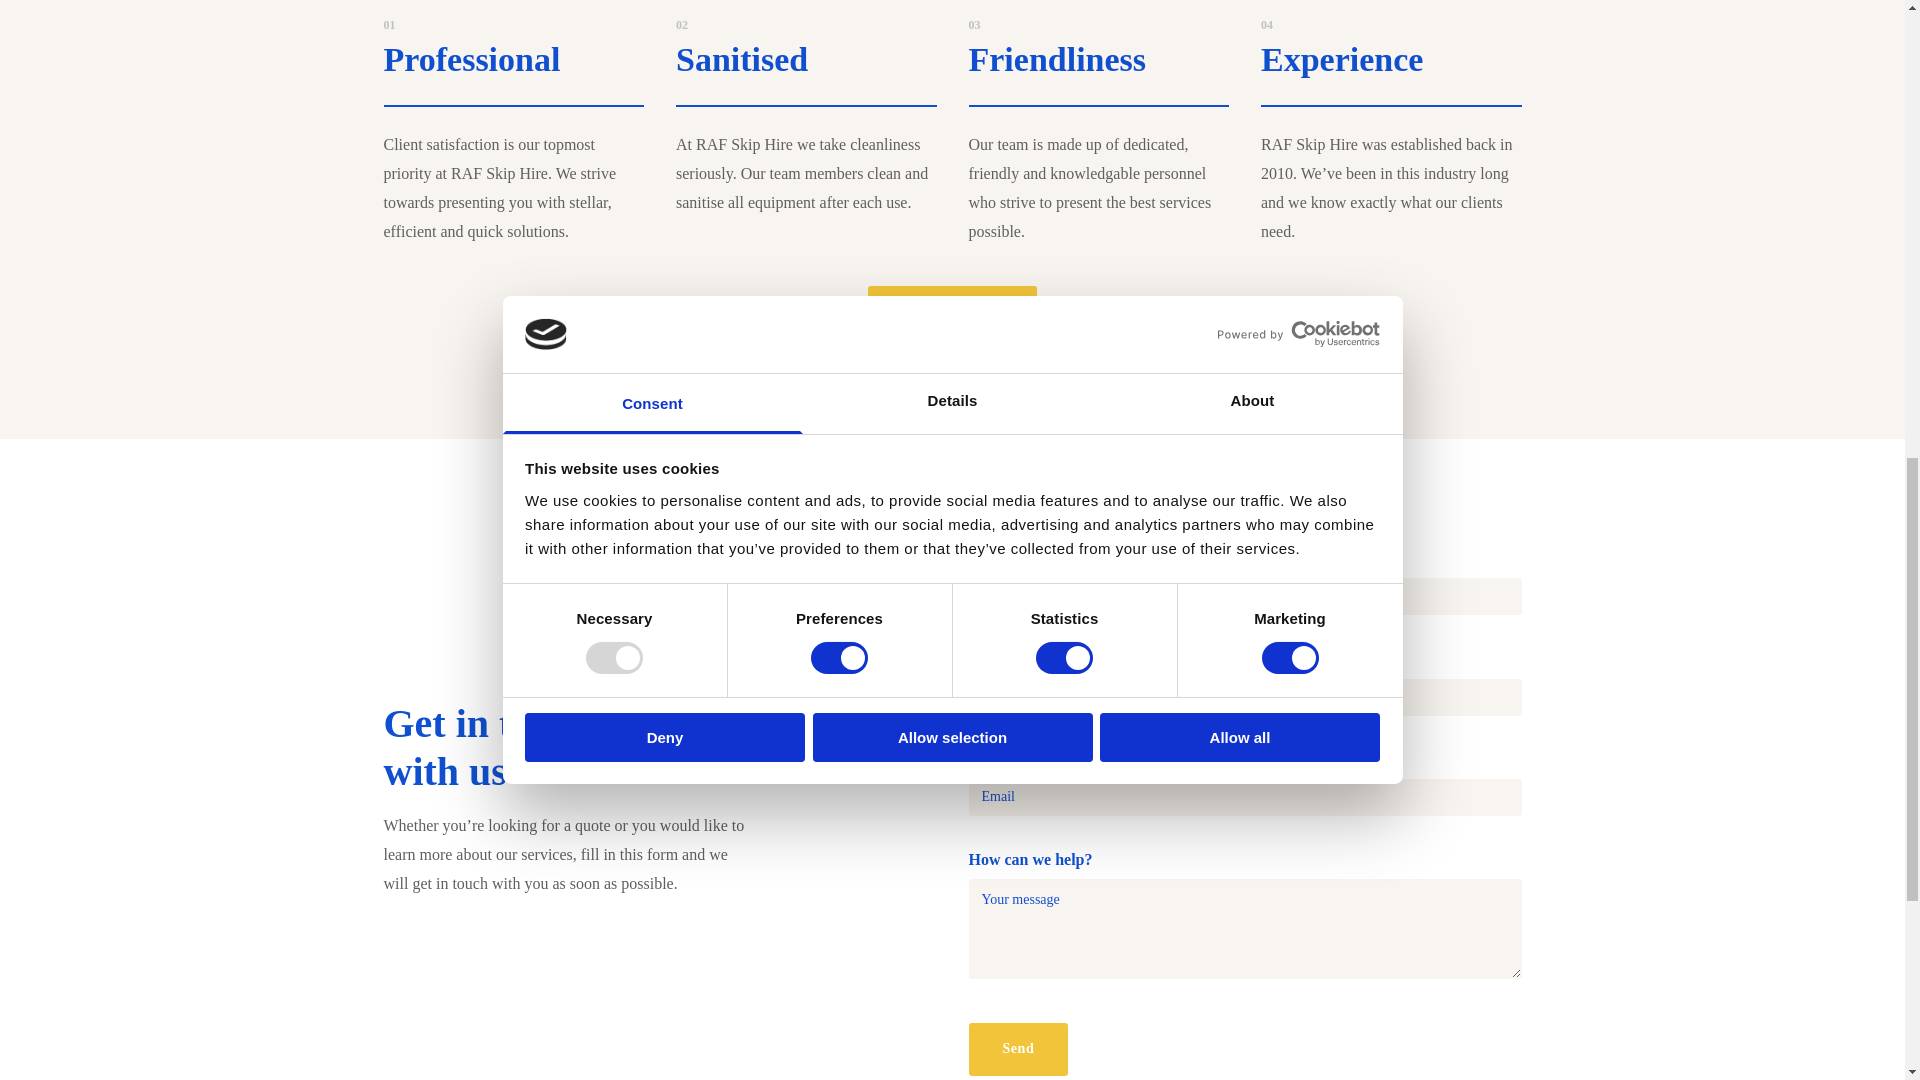 The height and width of the screenshot is (1080, 1920). Describe the element at coordinates (952, 312) in the screenshot. I see `Waste Removal` at that location.